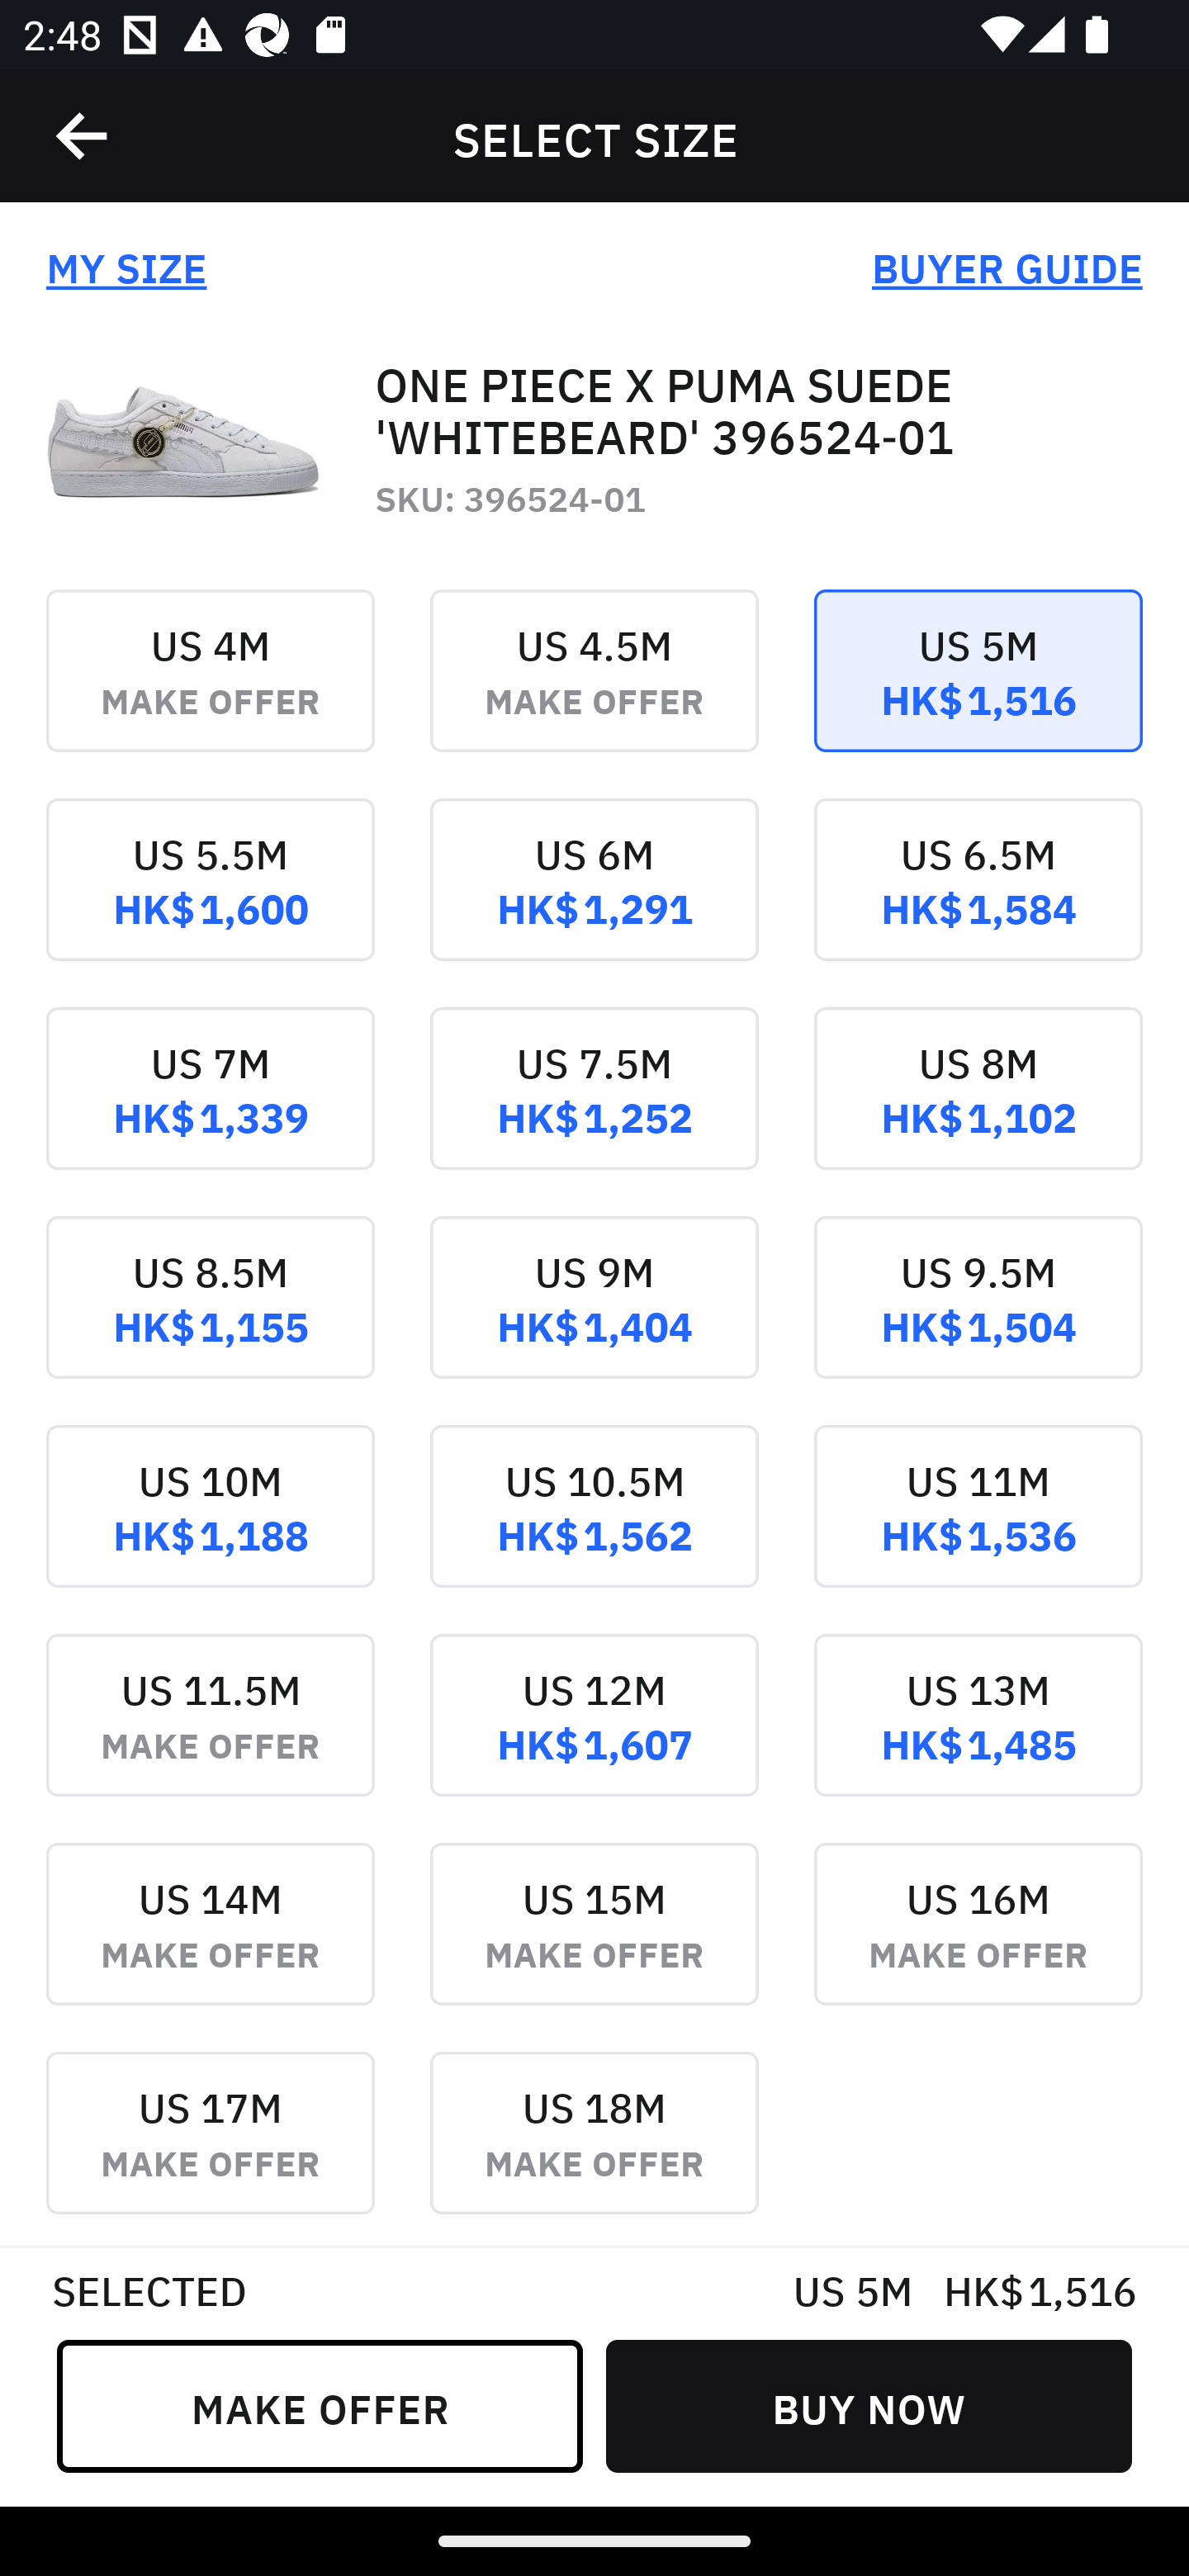 This screenshot has height=2576, width=1189. Describe the element at coordinates (210, 694) in the screenshot. I see `US 4M MAKE OFFER` at that location.